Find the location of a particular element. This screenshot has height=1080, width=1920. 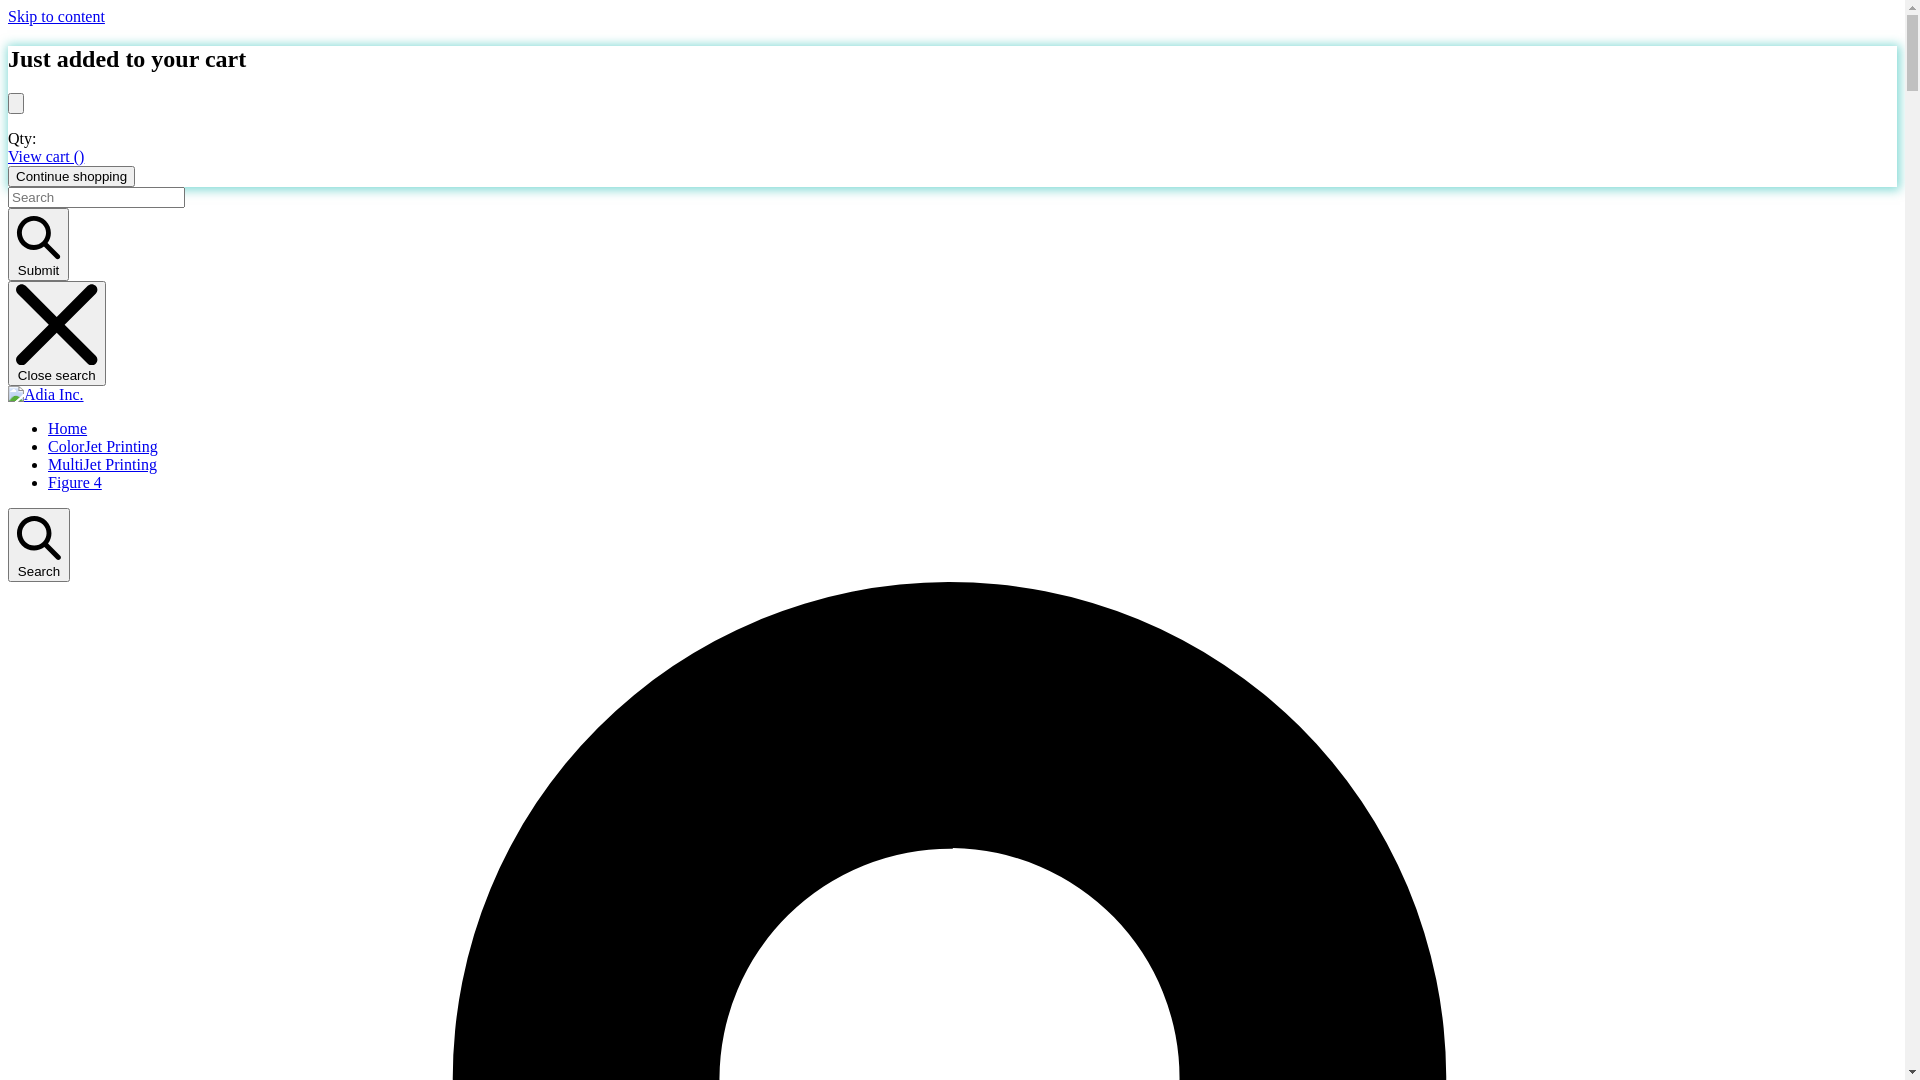

Home is located at coordinates (68, 428).